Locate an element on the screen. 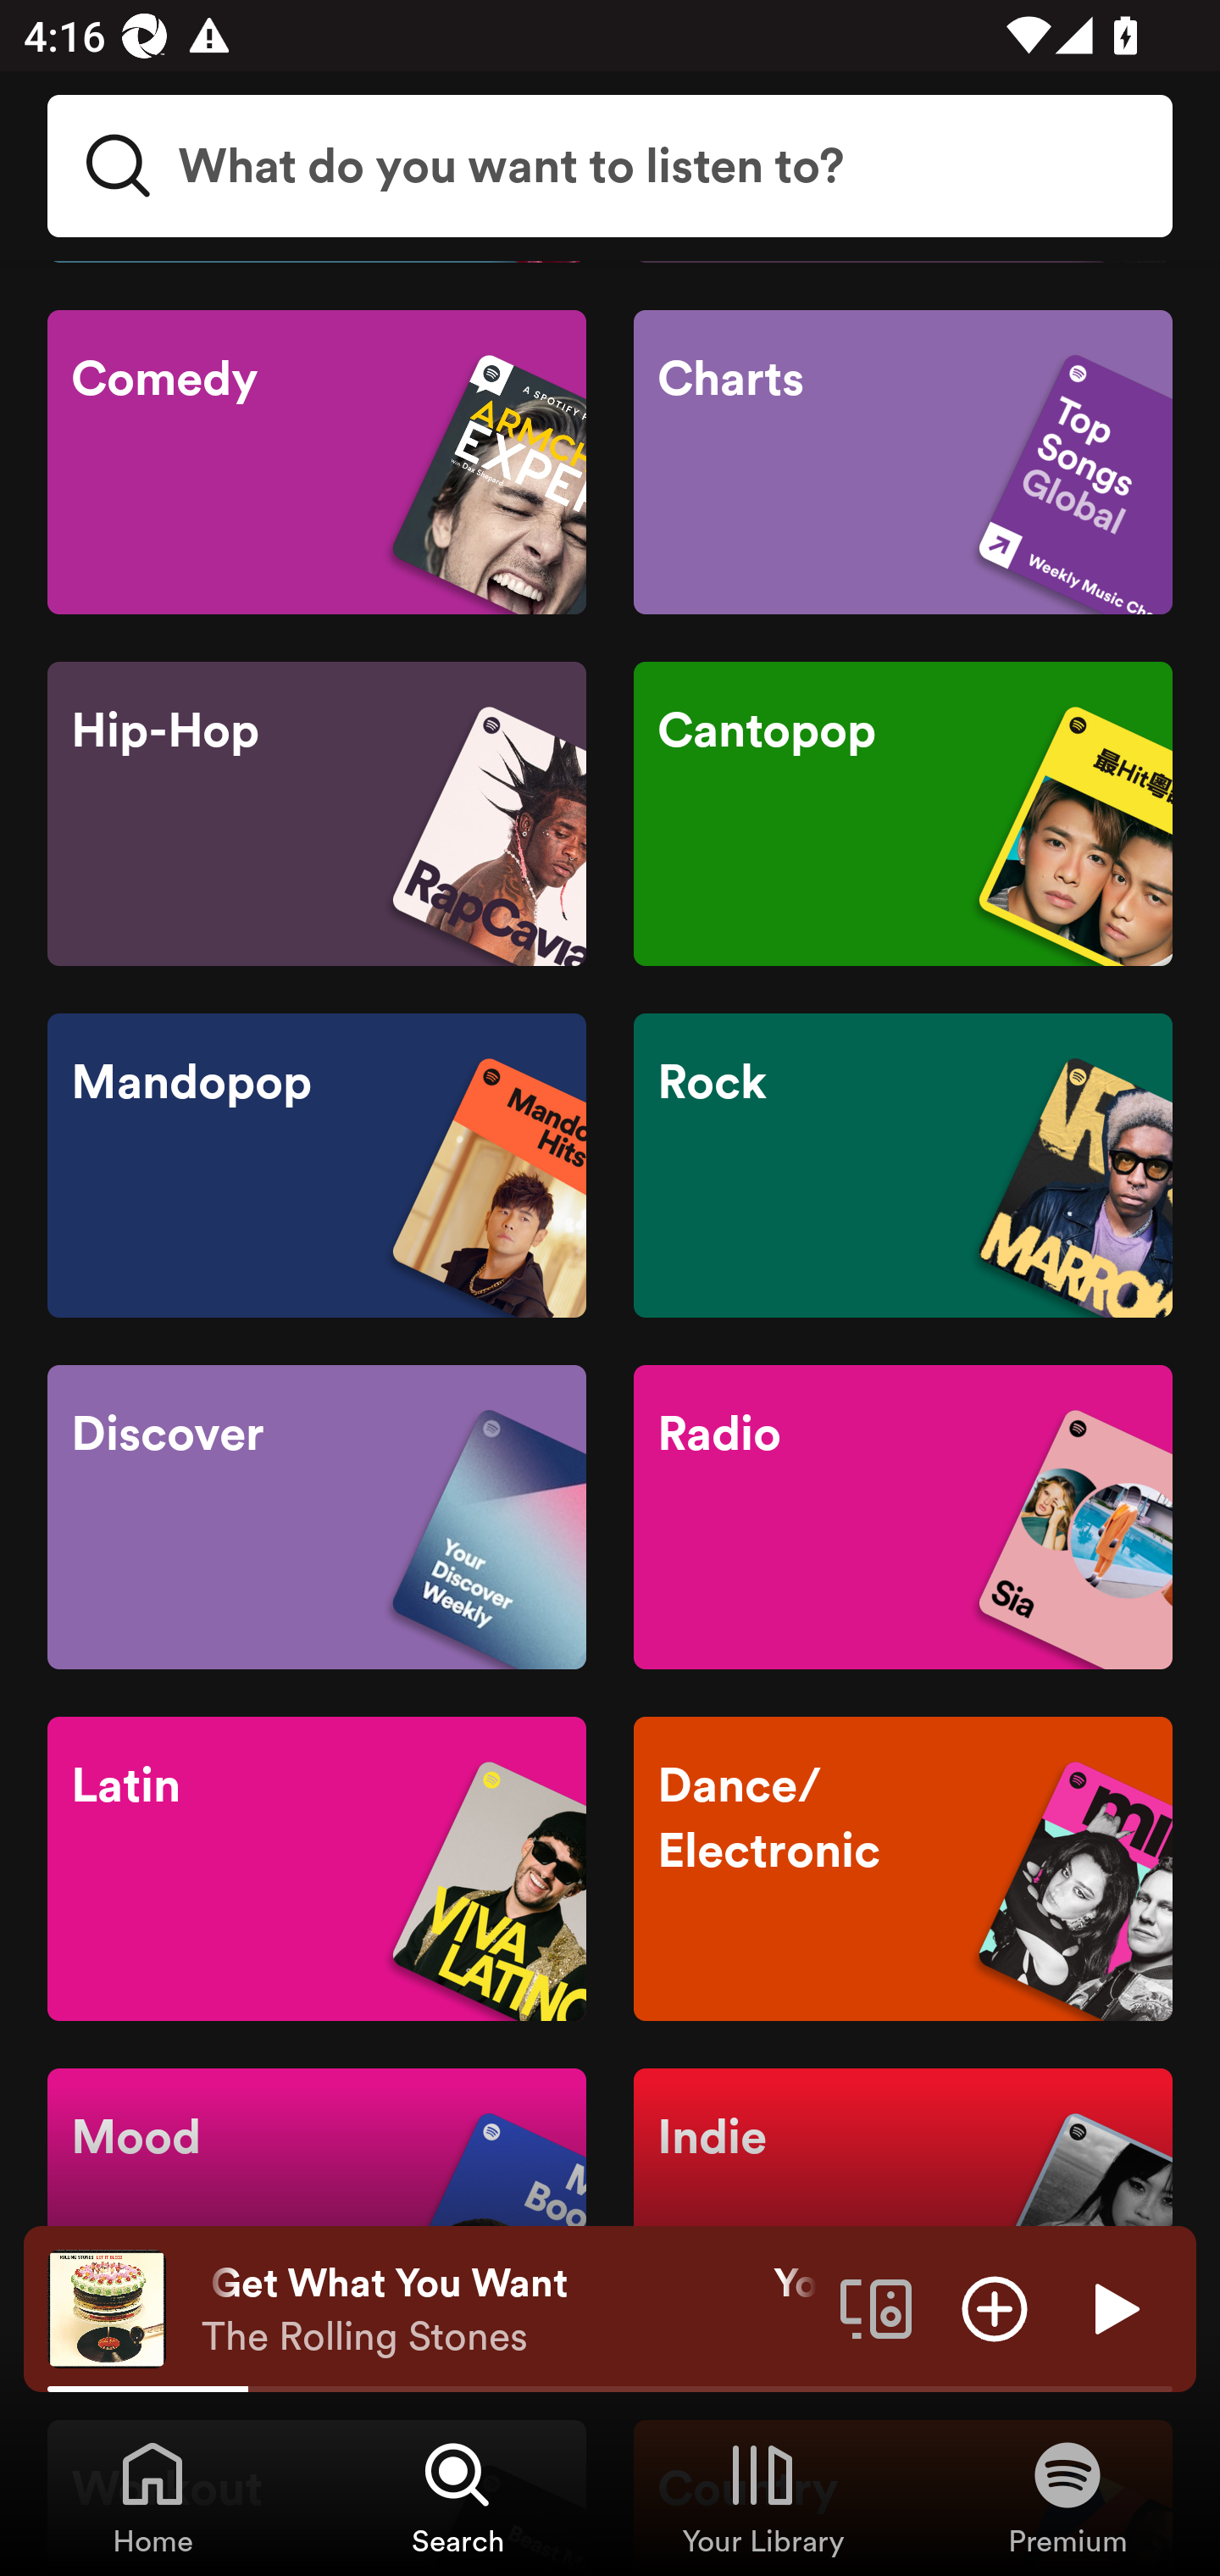  Search, Tab 2 of 4 Search Search is located at coordinates (457, 2496).